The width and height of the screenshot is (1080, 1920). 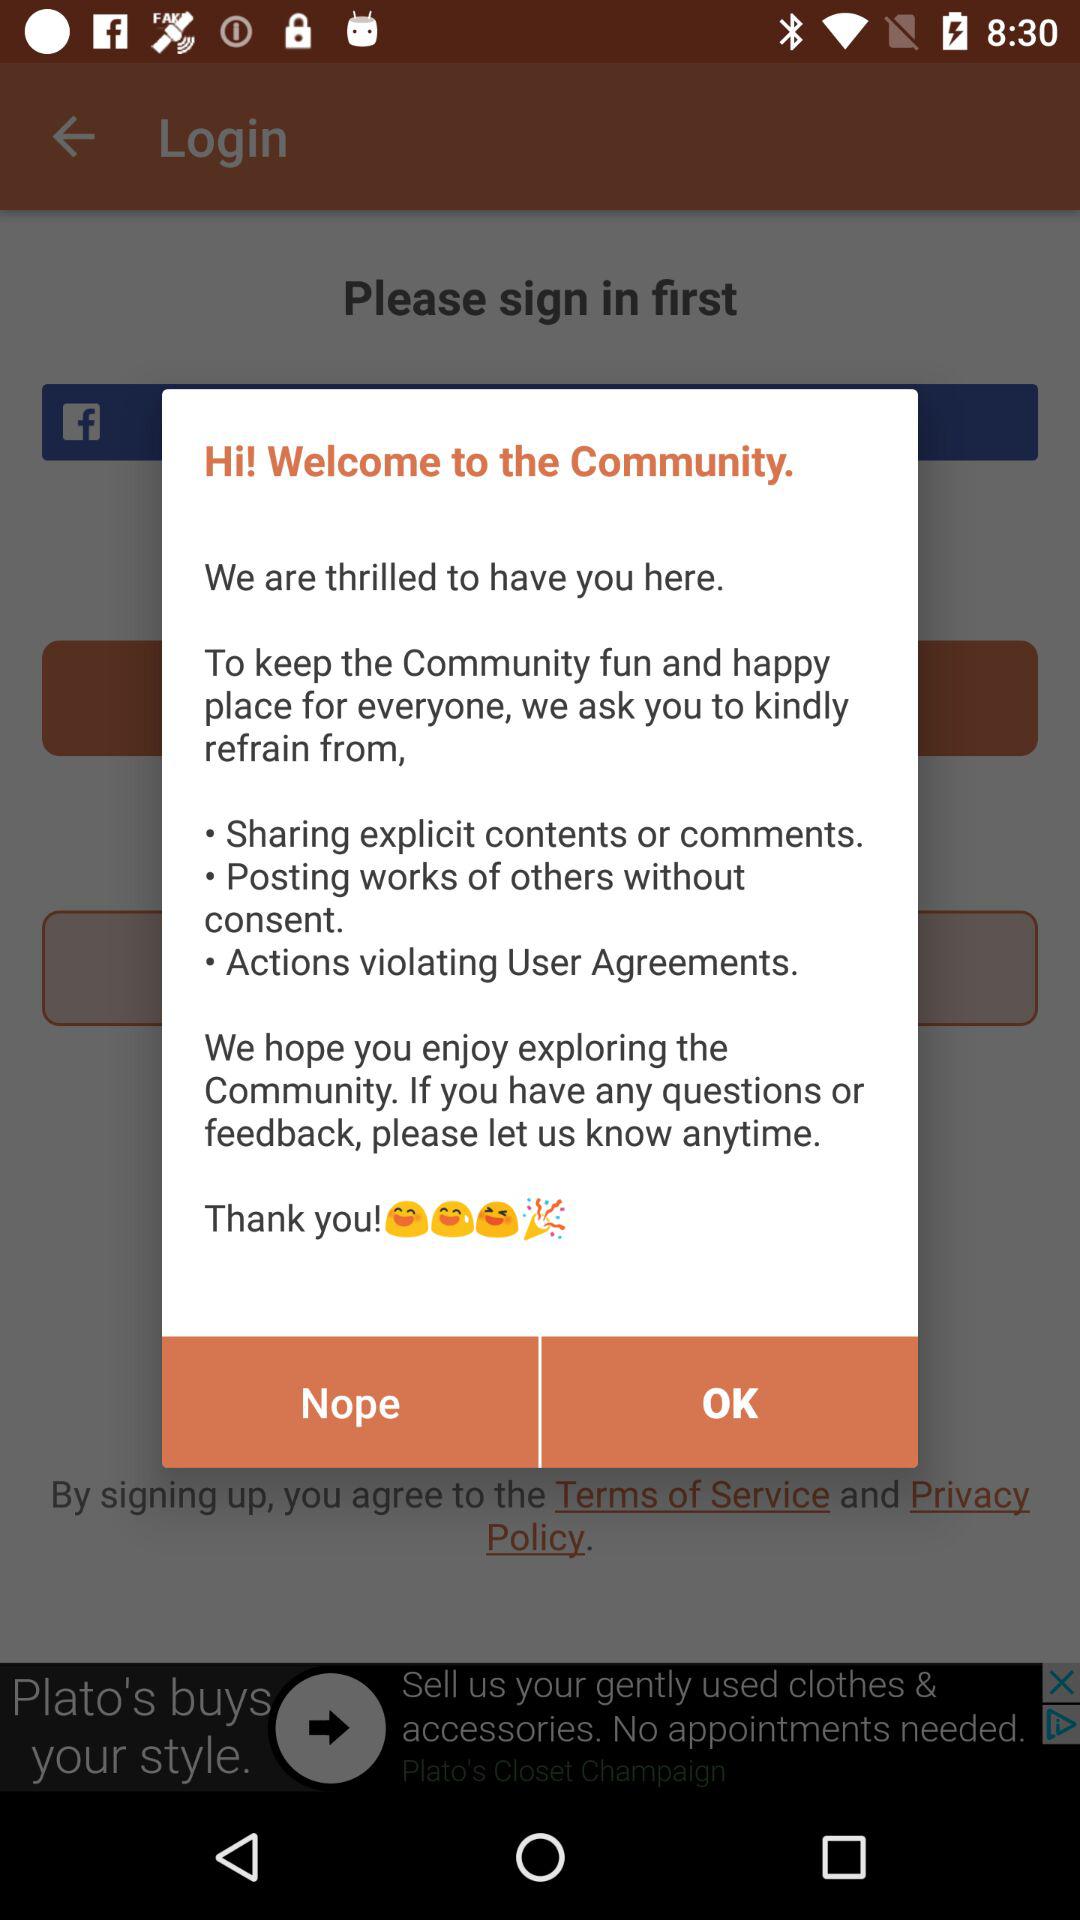 I want to click on turn on ok item, so click(x=730, y=1402).